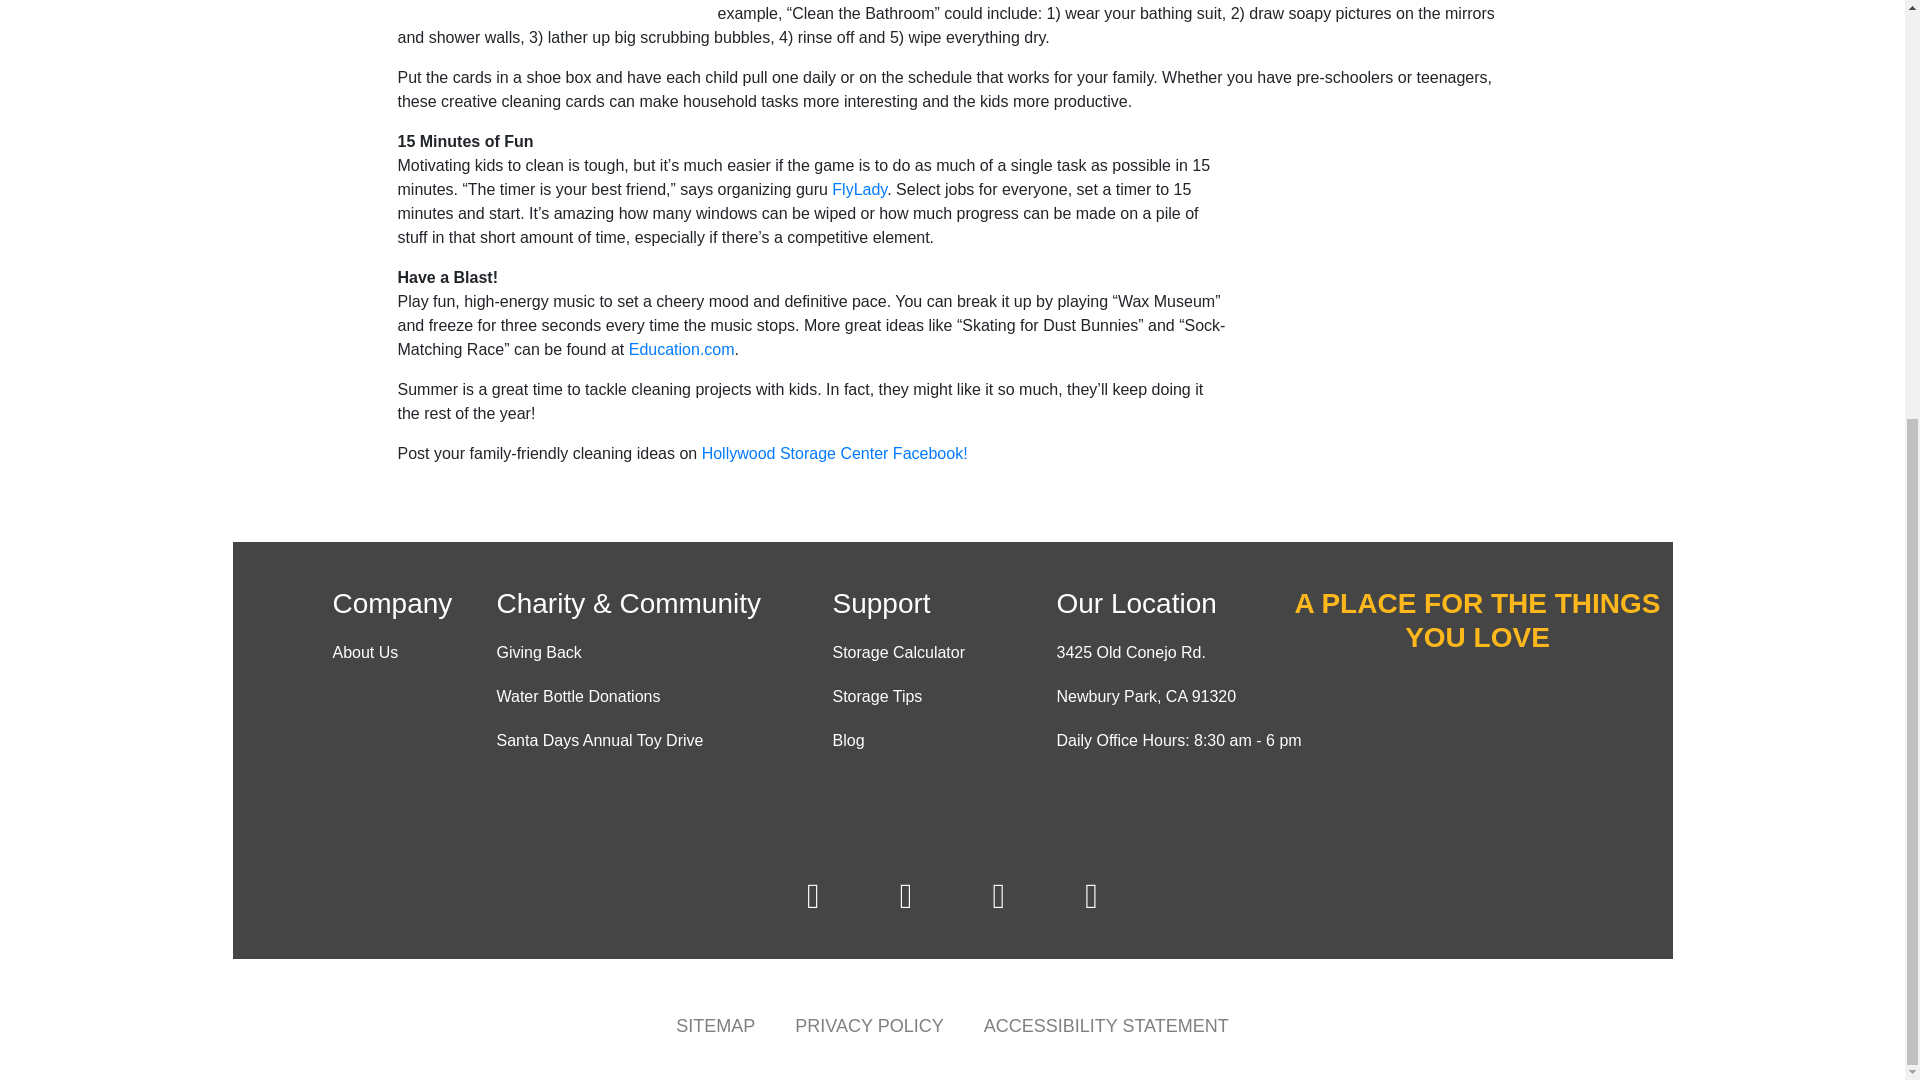 This screenshot has width=1920, height=1080. What do you see at coordinates (682, 349) in the screenshot?
I see `Education.com Kid Cleaning Games` at bounding box center [682, 349].